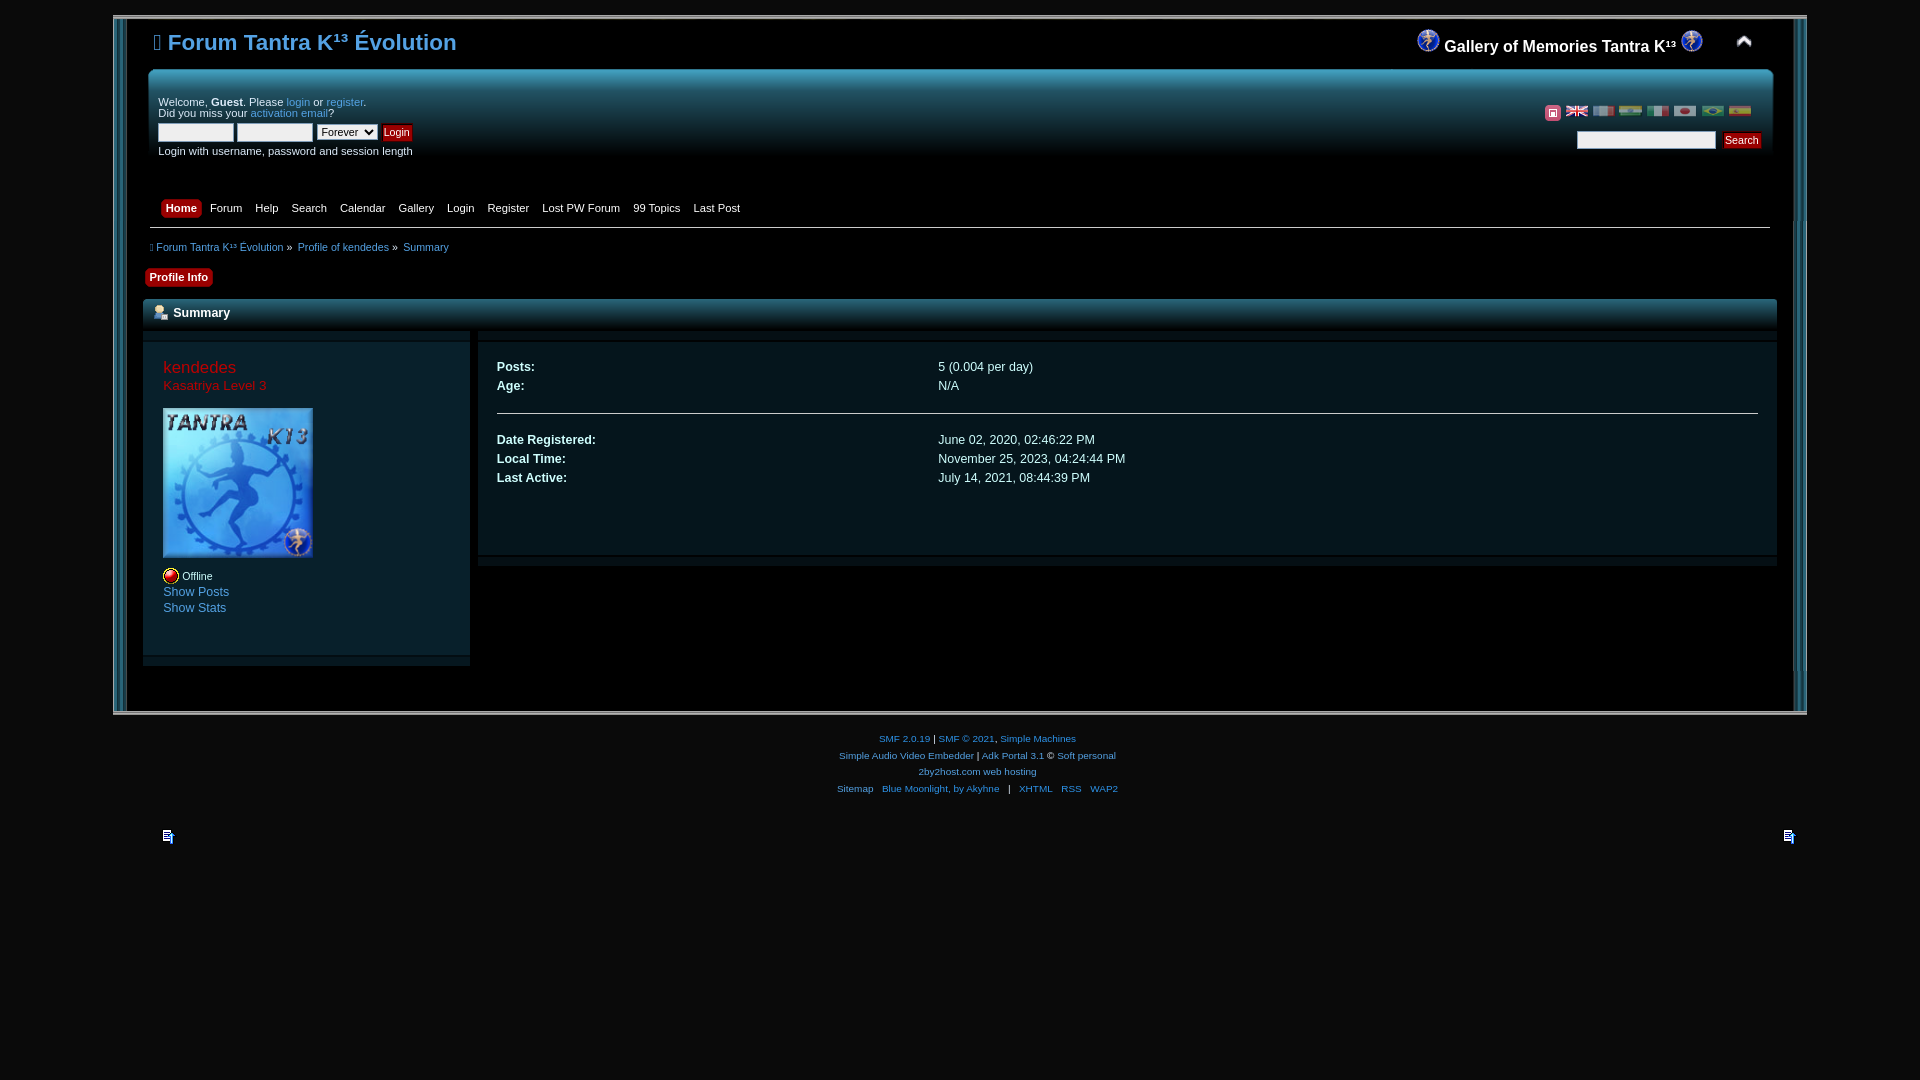 This screenshot has width=1920, height=1080. What do you see at coordinates (269, 210) in the screenshot?
I see `Help` at bounding box center [269, 210].